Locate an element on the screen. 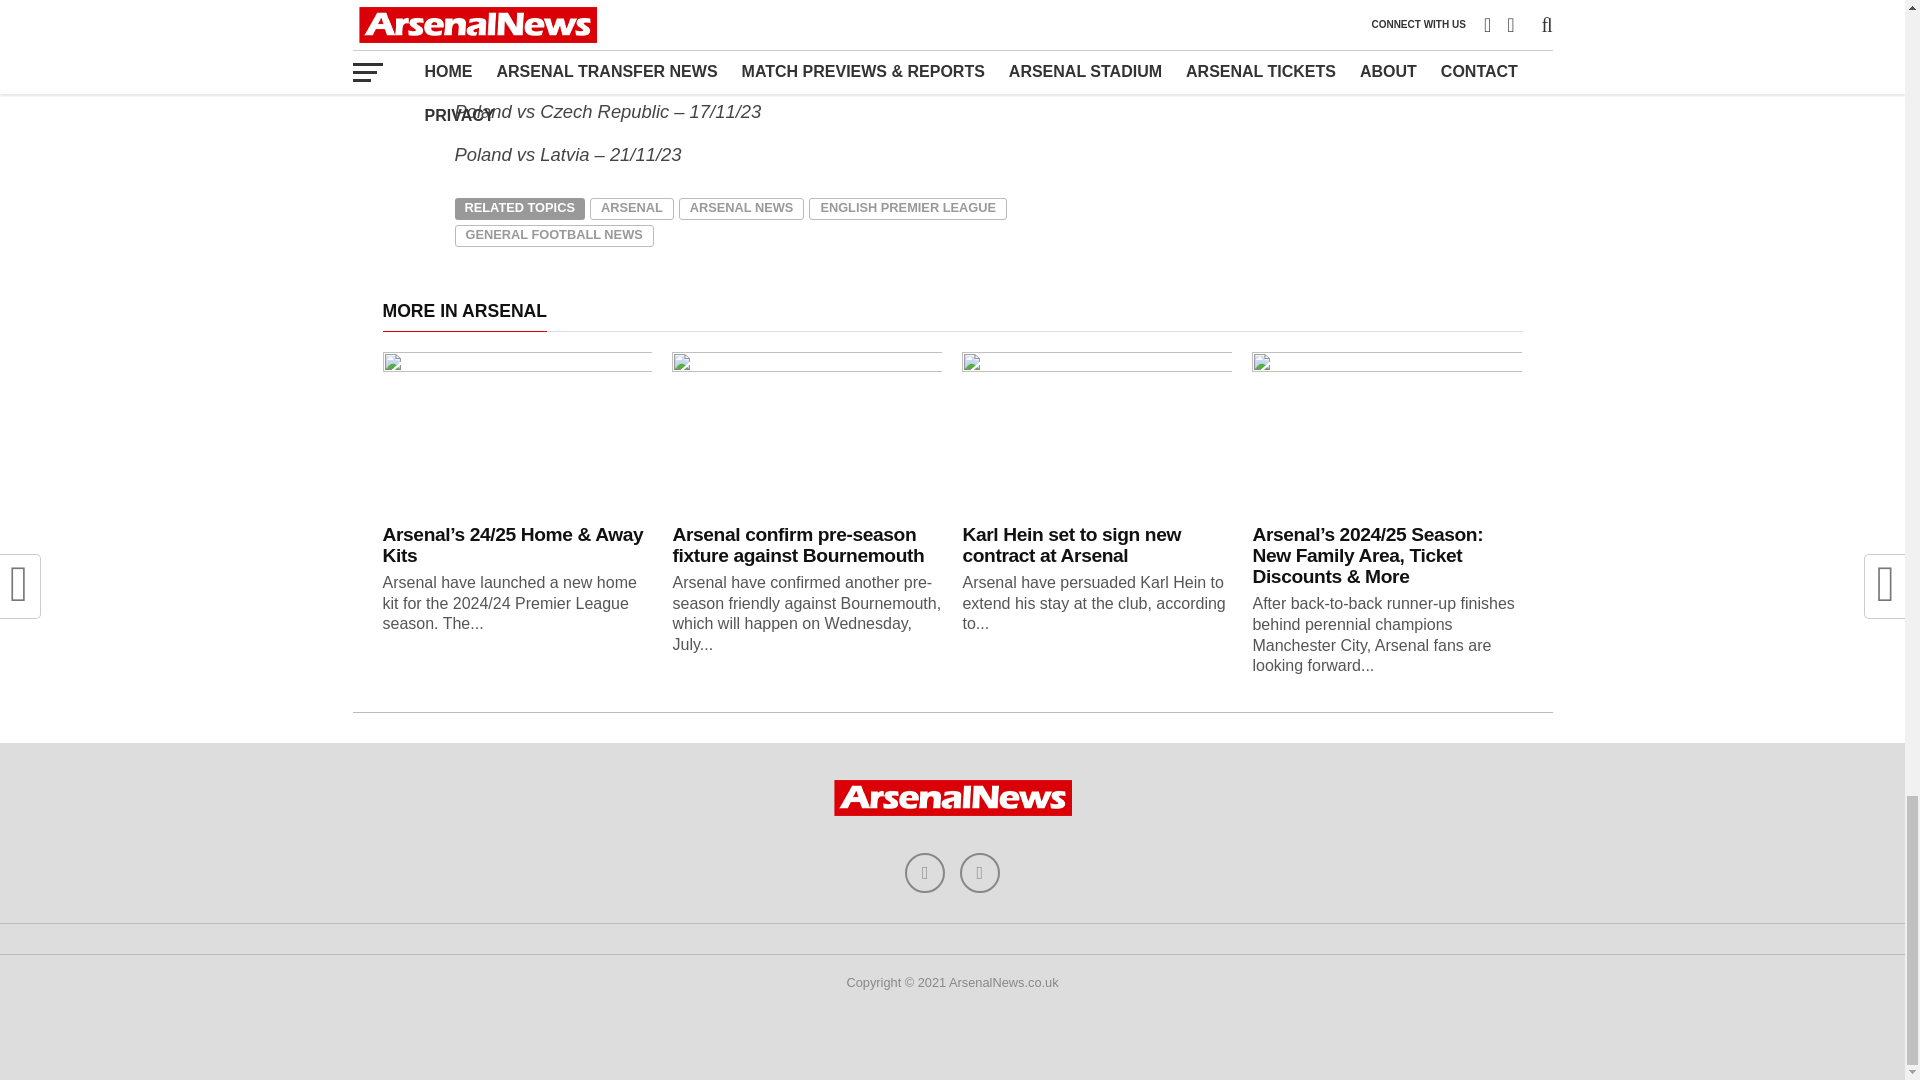 The width and height of the screenshot is (1920, 1080). ENGLISH PREMIER LEAGUE is located at coordinates (907, 208).